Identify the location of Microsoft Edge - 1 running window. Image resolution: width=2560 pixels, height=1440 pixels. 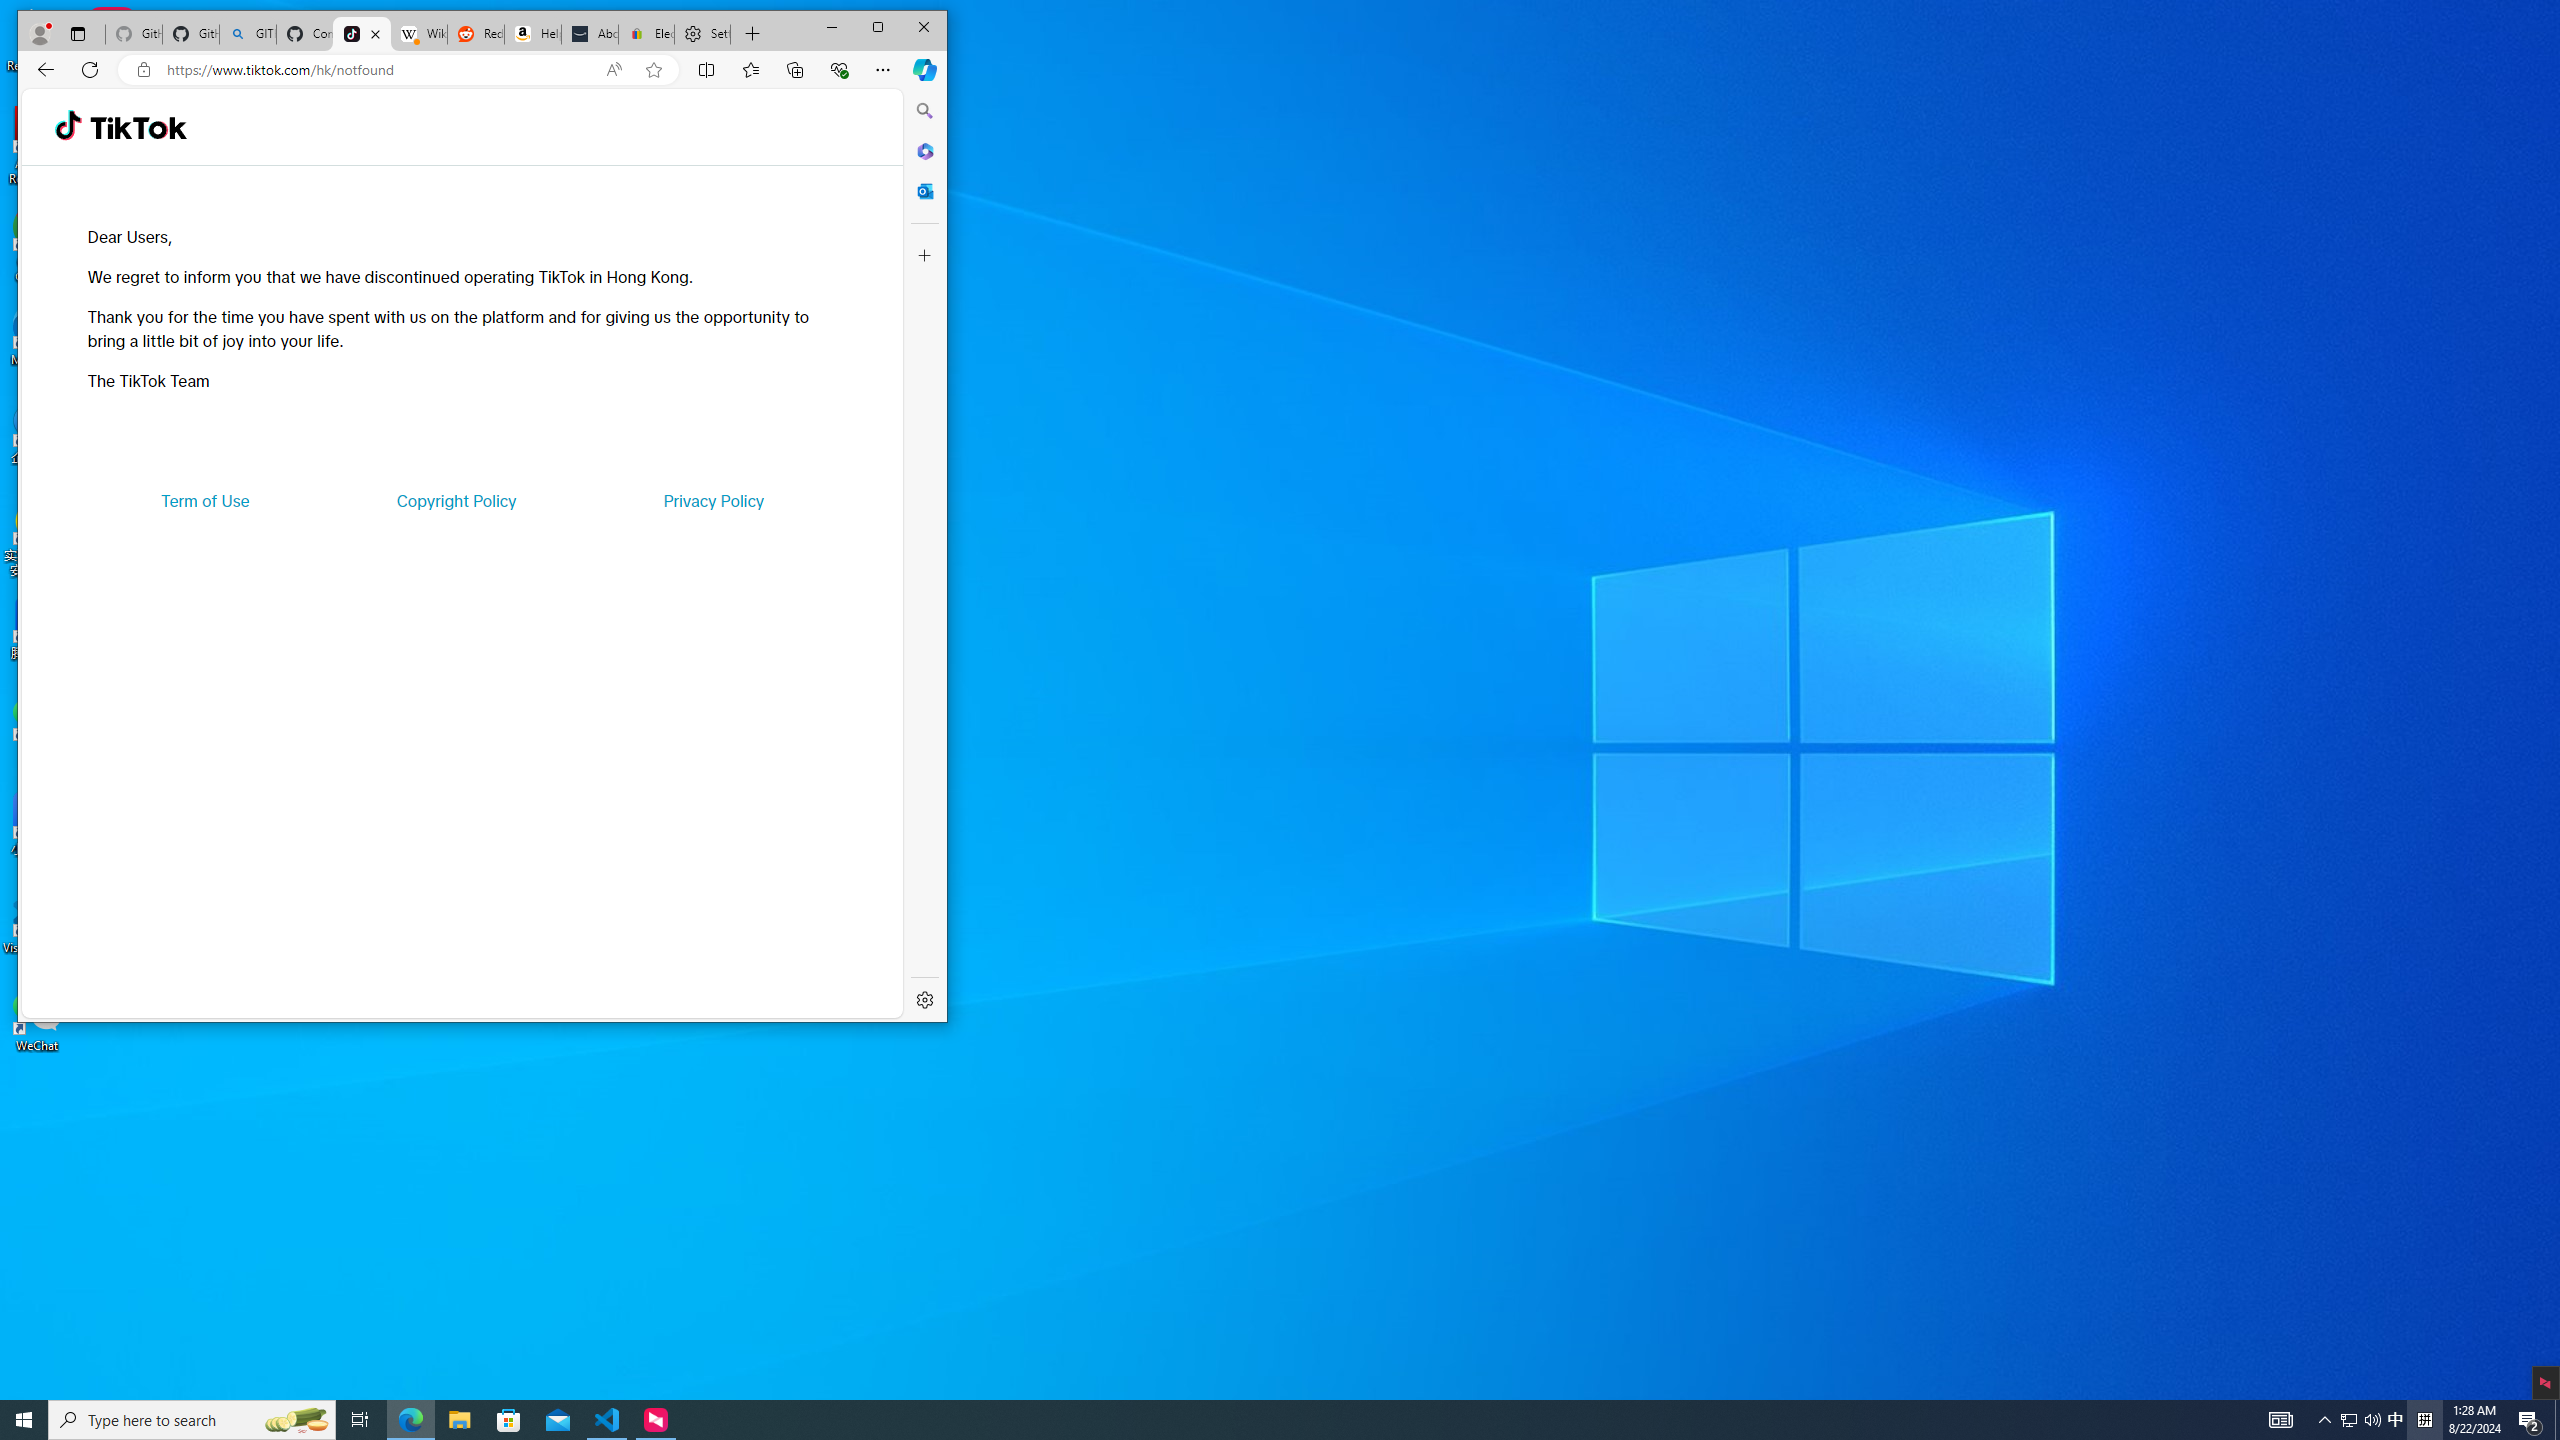
(138, 128).